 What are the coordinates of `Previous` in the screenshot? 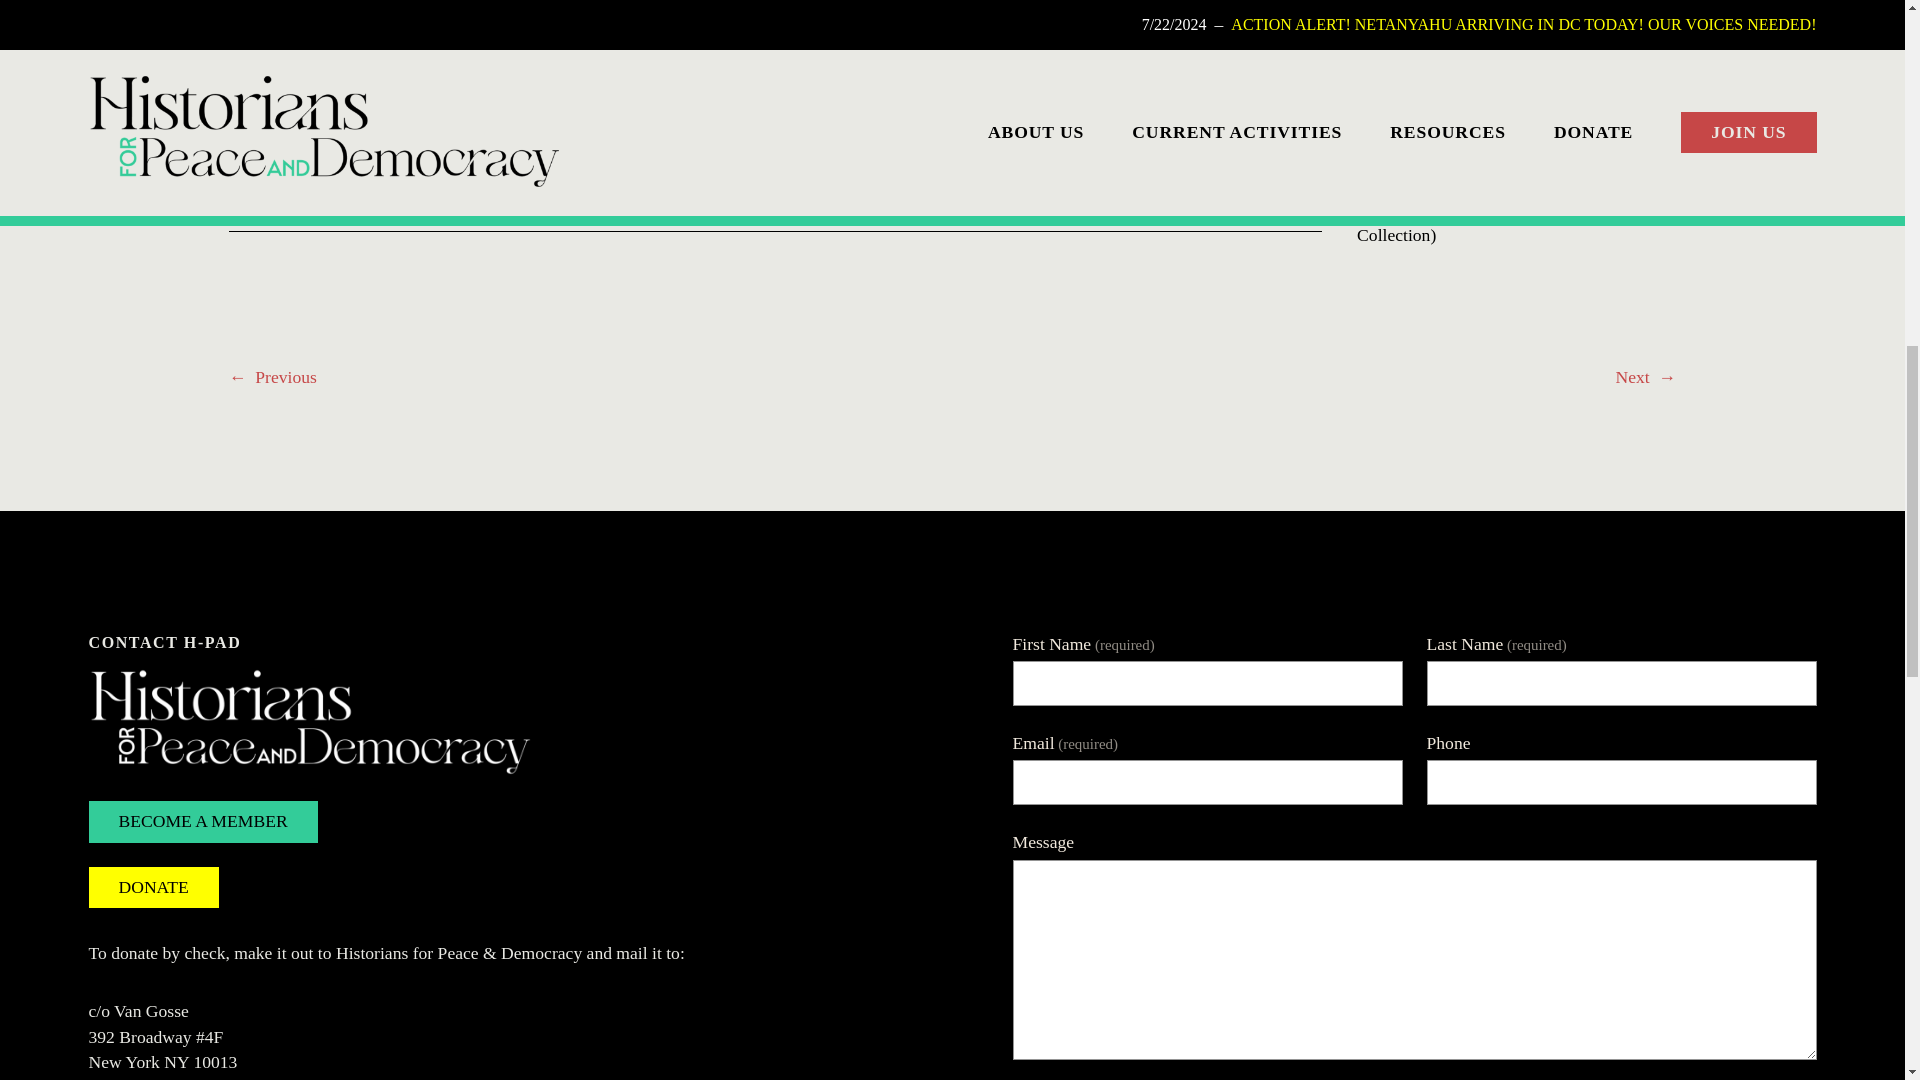 It's located at (286, 376).